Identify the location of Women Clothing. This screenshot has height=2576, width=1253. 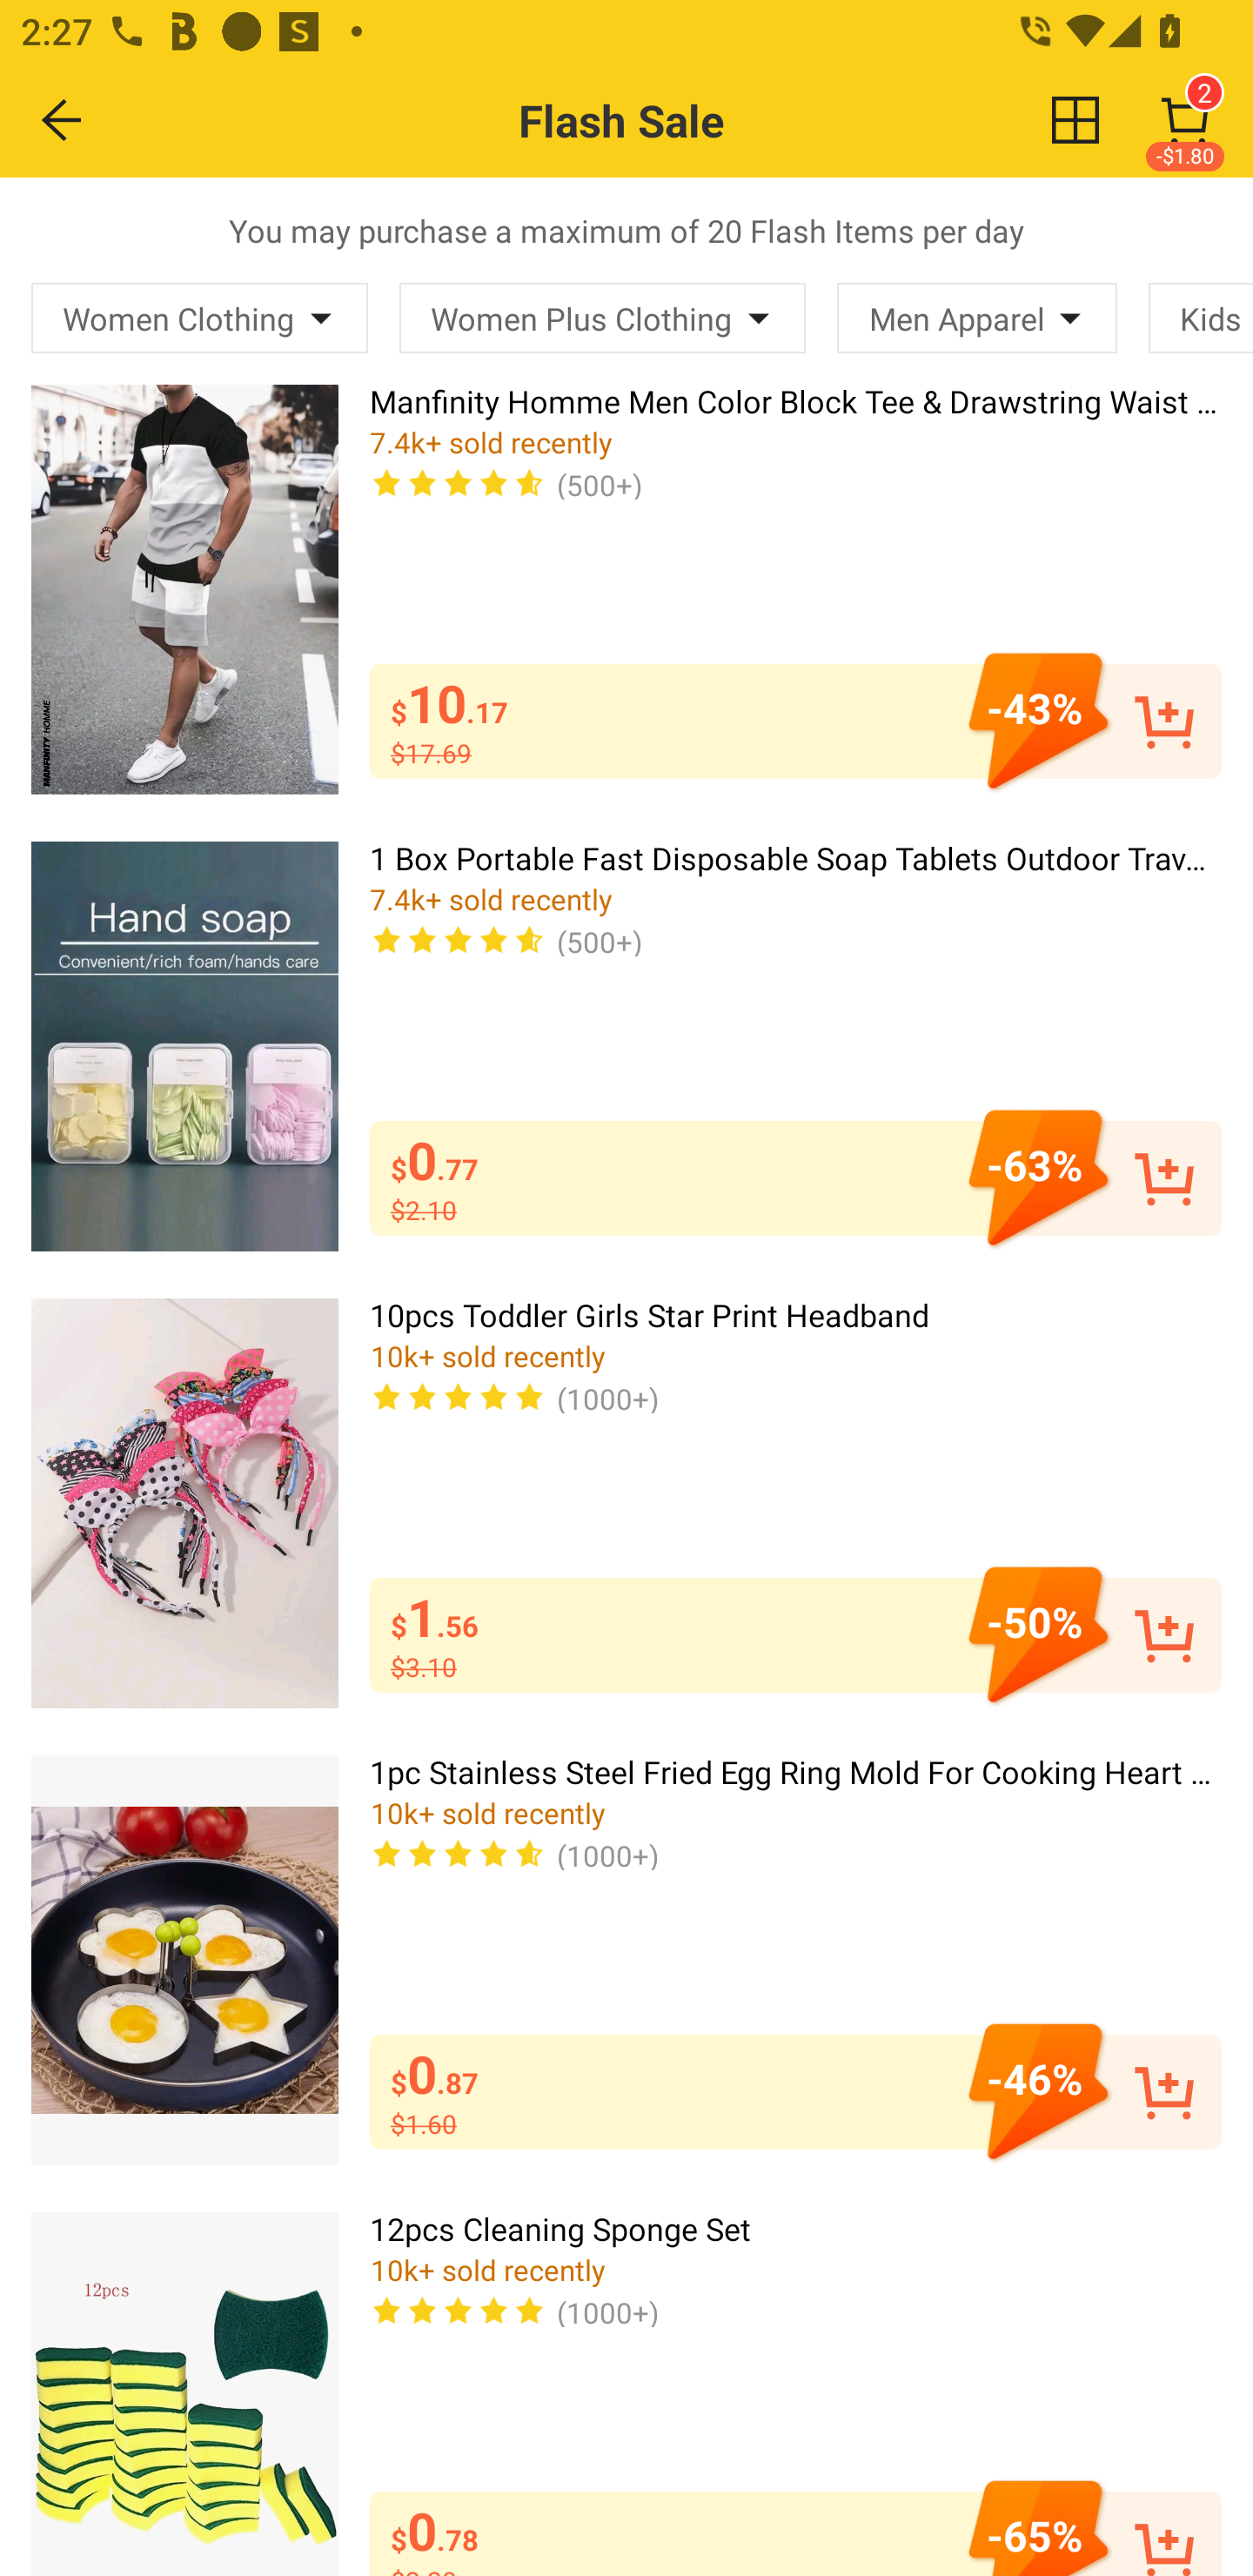
(200, 318).